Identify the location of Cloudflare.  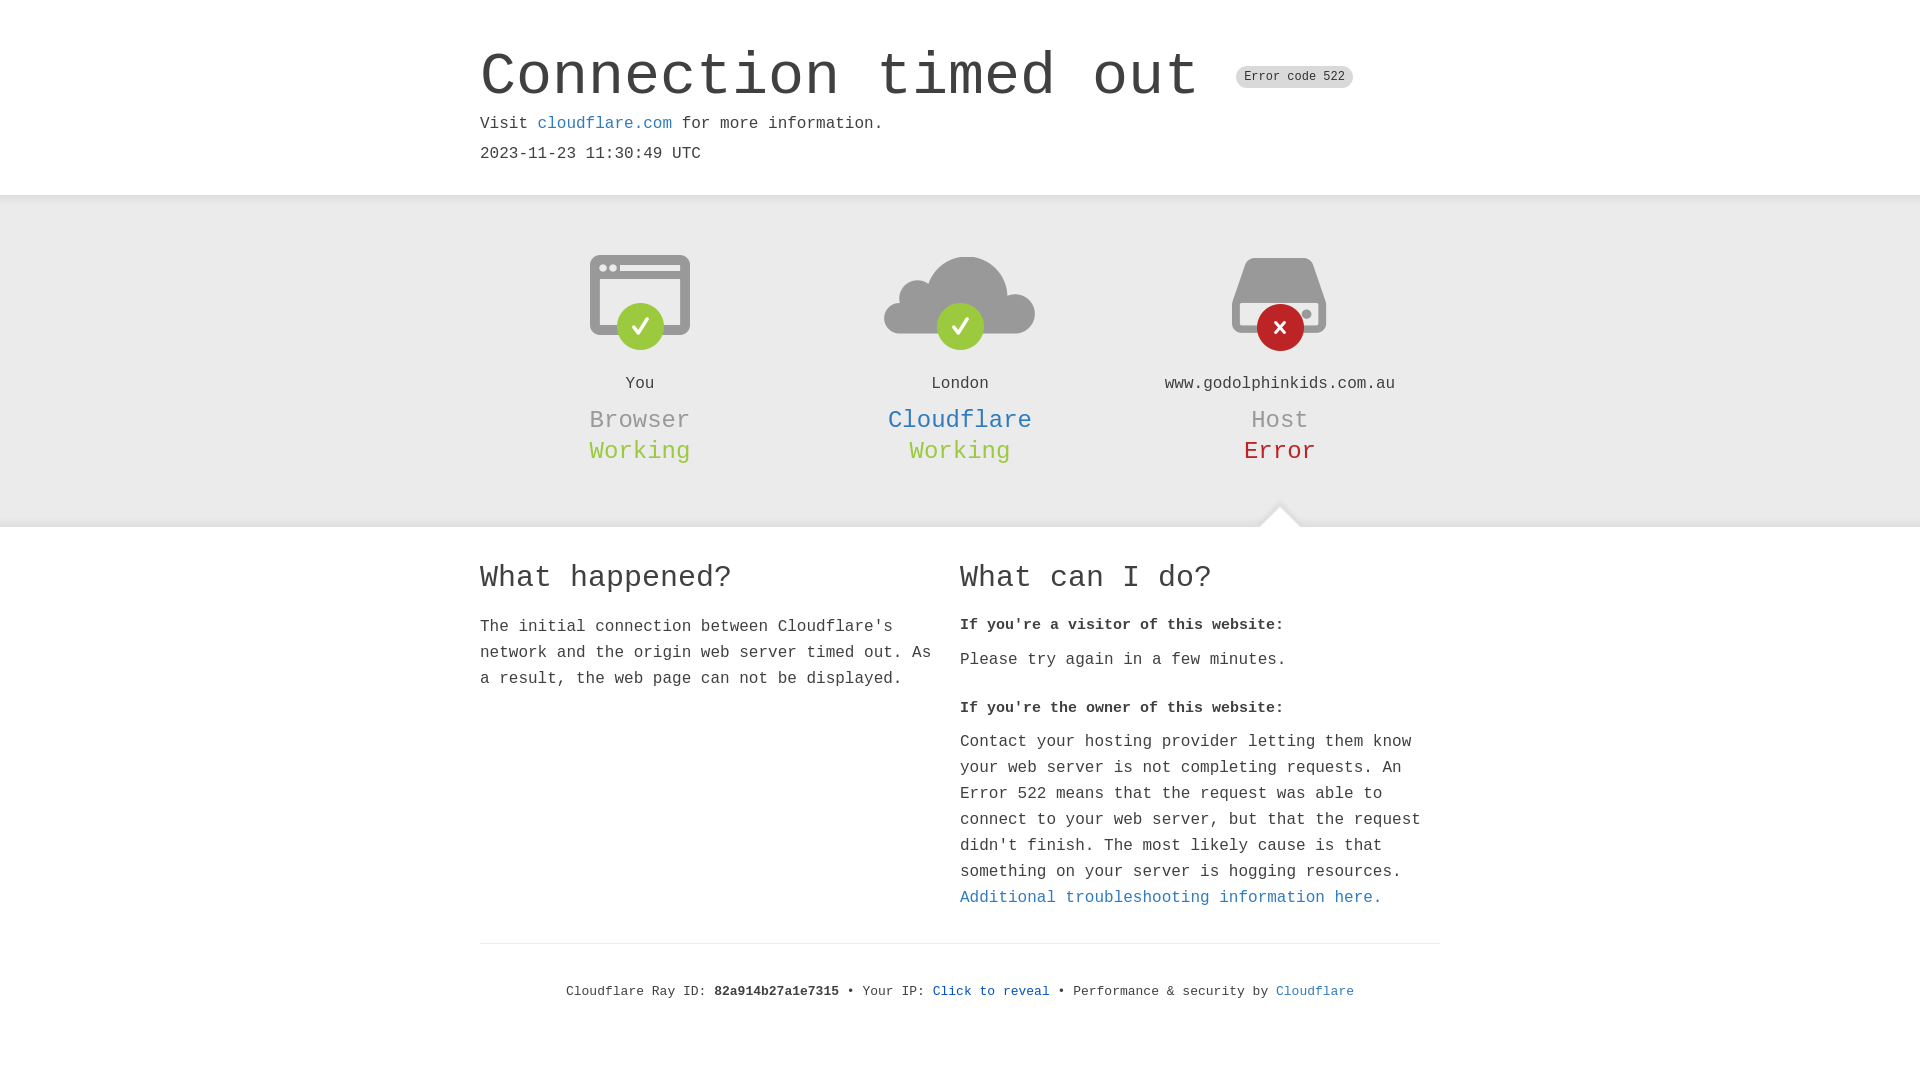
(960, 420).